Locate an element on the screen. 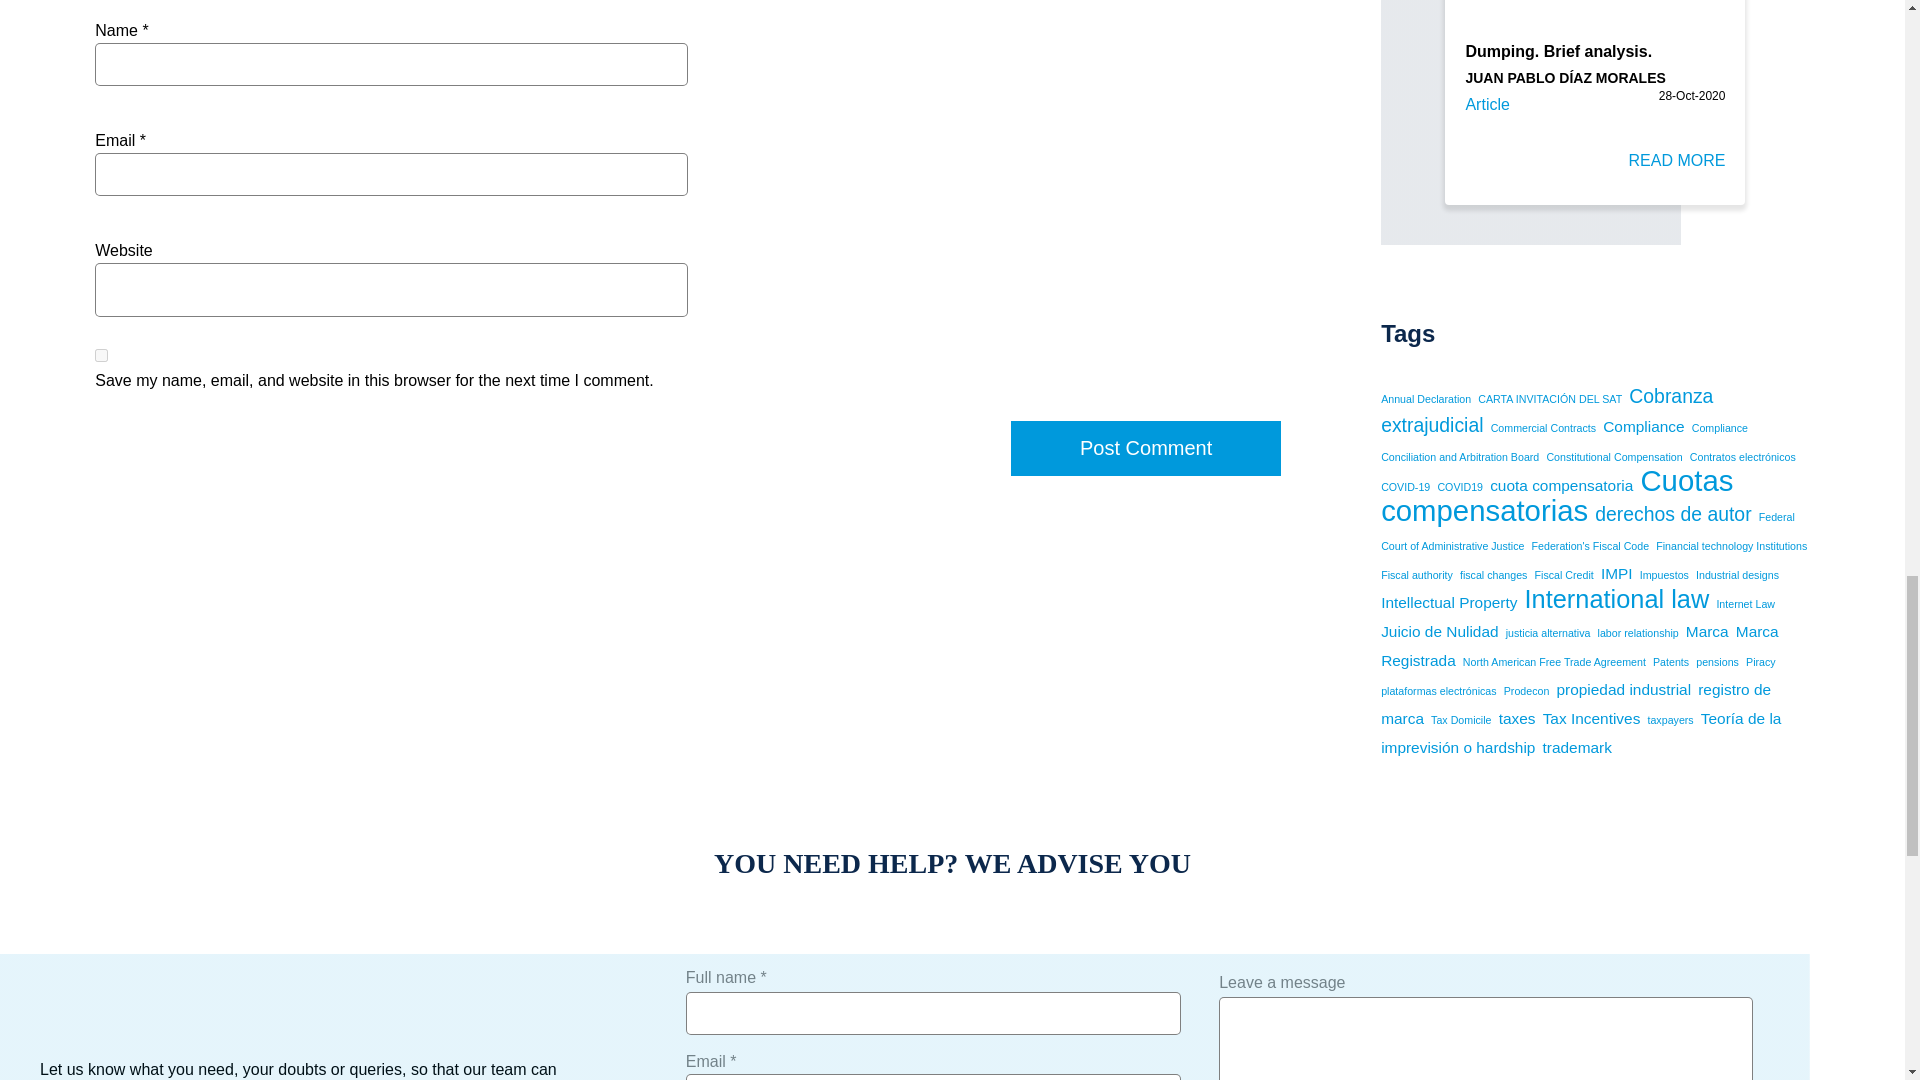 This screenshot has height=1080, width=1920. Annual Declaration is located at coordinates (1425, 399).